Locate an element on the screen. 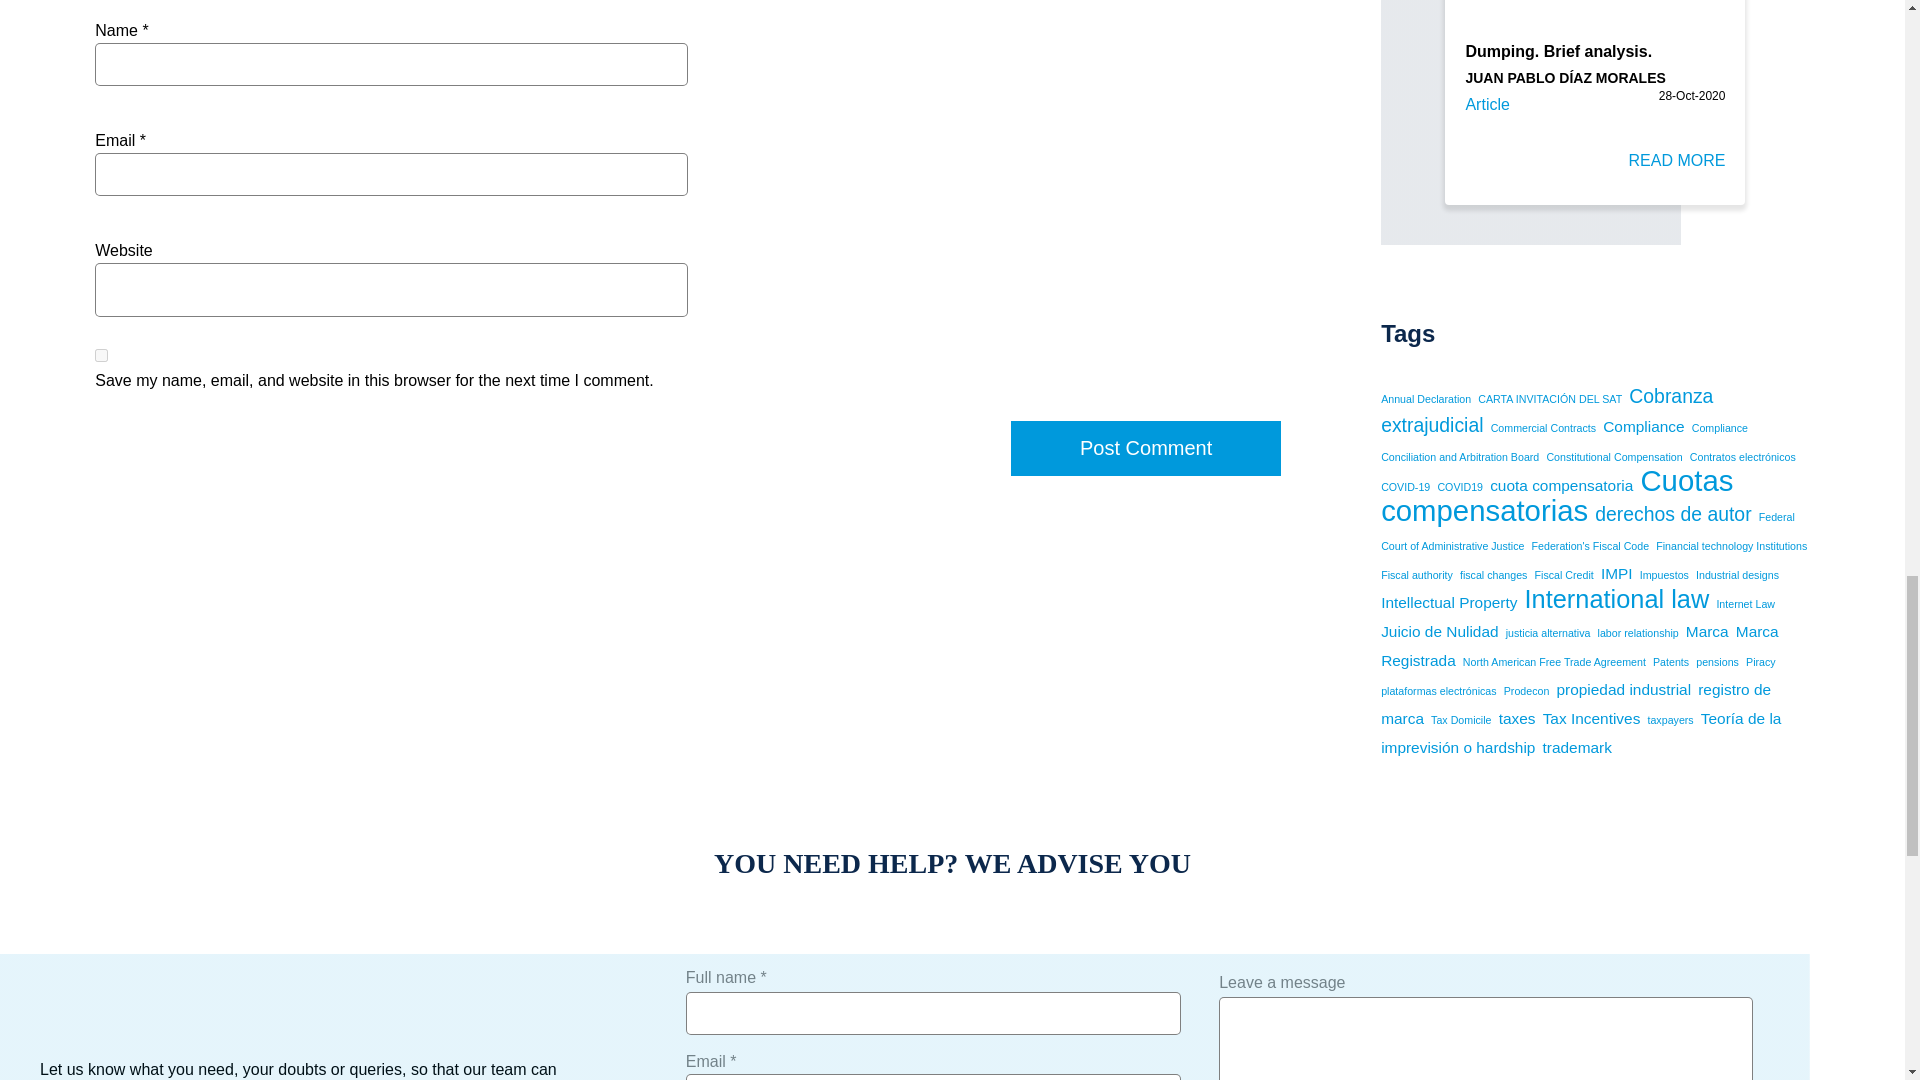 This screenshot has height=1080, width=1920. Annual Declaration is located at coordinates (1425, 399).